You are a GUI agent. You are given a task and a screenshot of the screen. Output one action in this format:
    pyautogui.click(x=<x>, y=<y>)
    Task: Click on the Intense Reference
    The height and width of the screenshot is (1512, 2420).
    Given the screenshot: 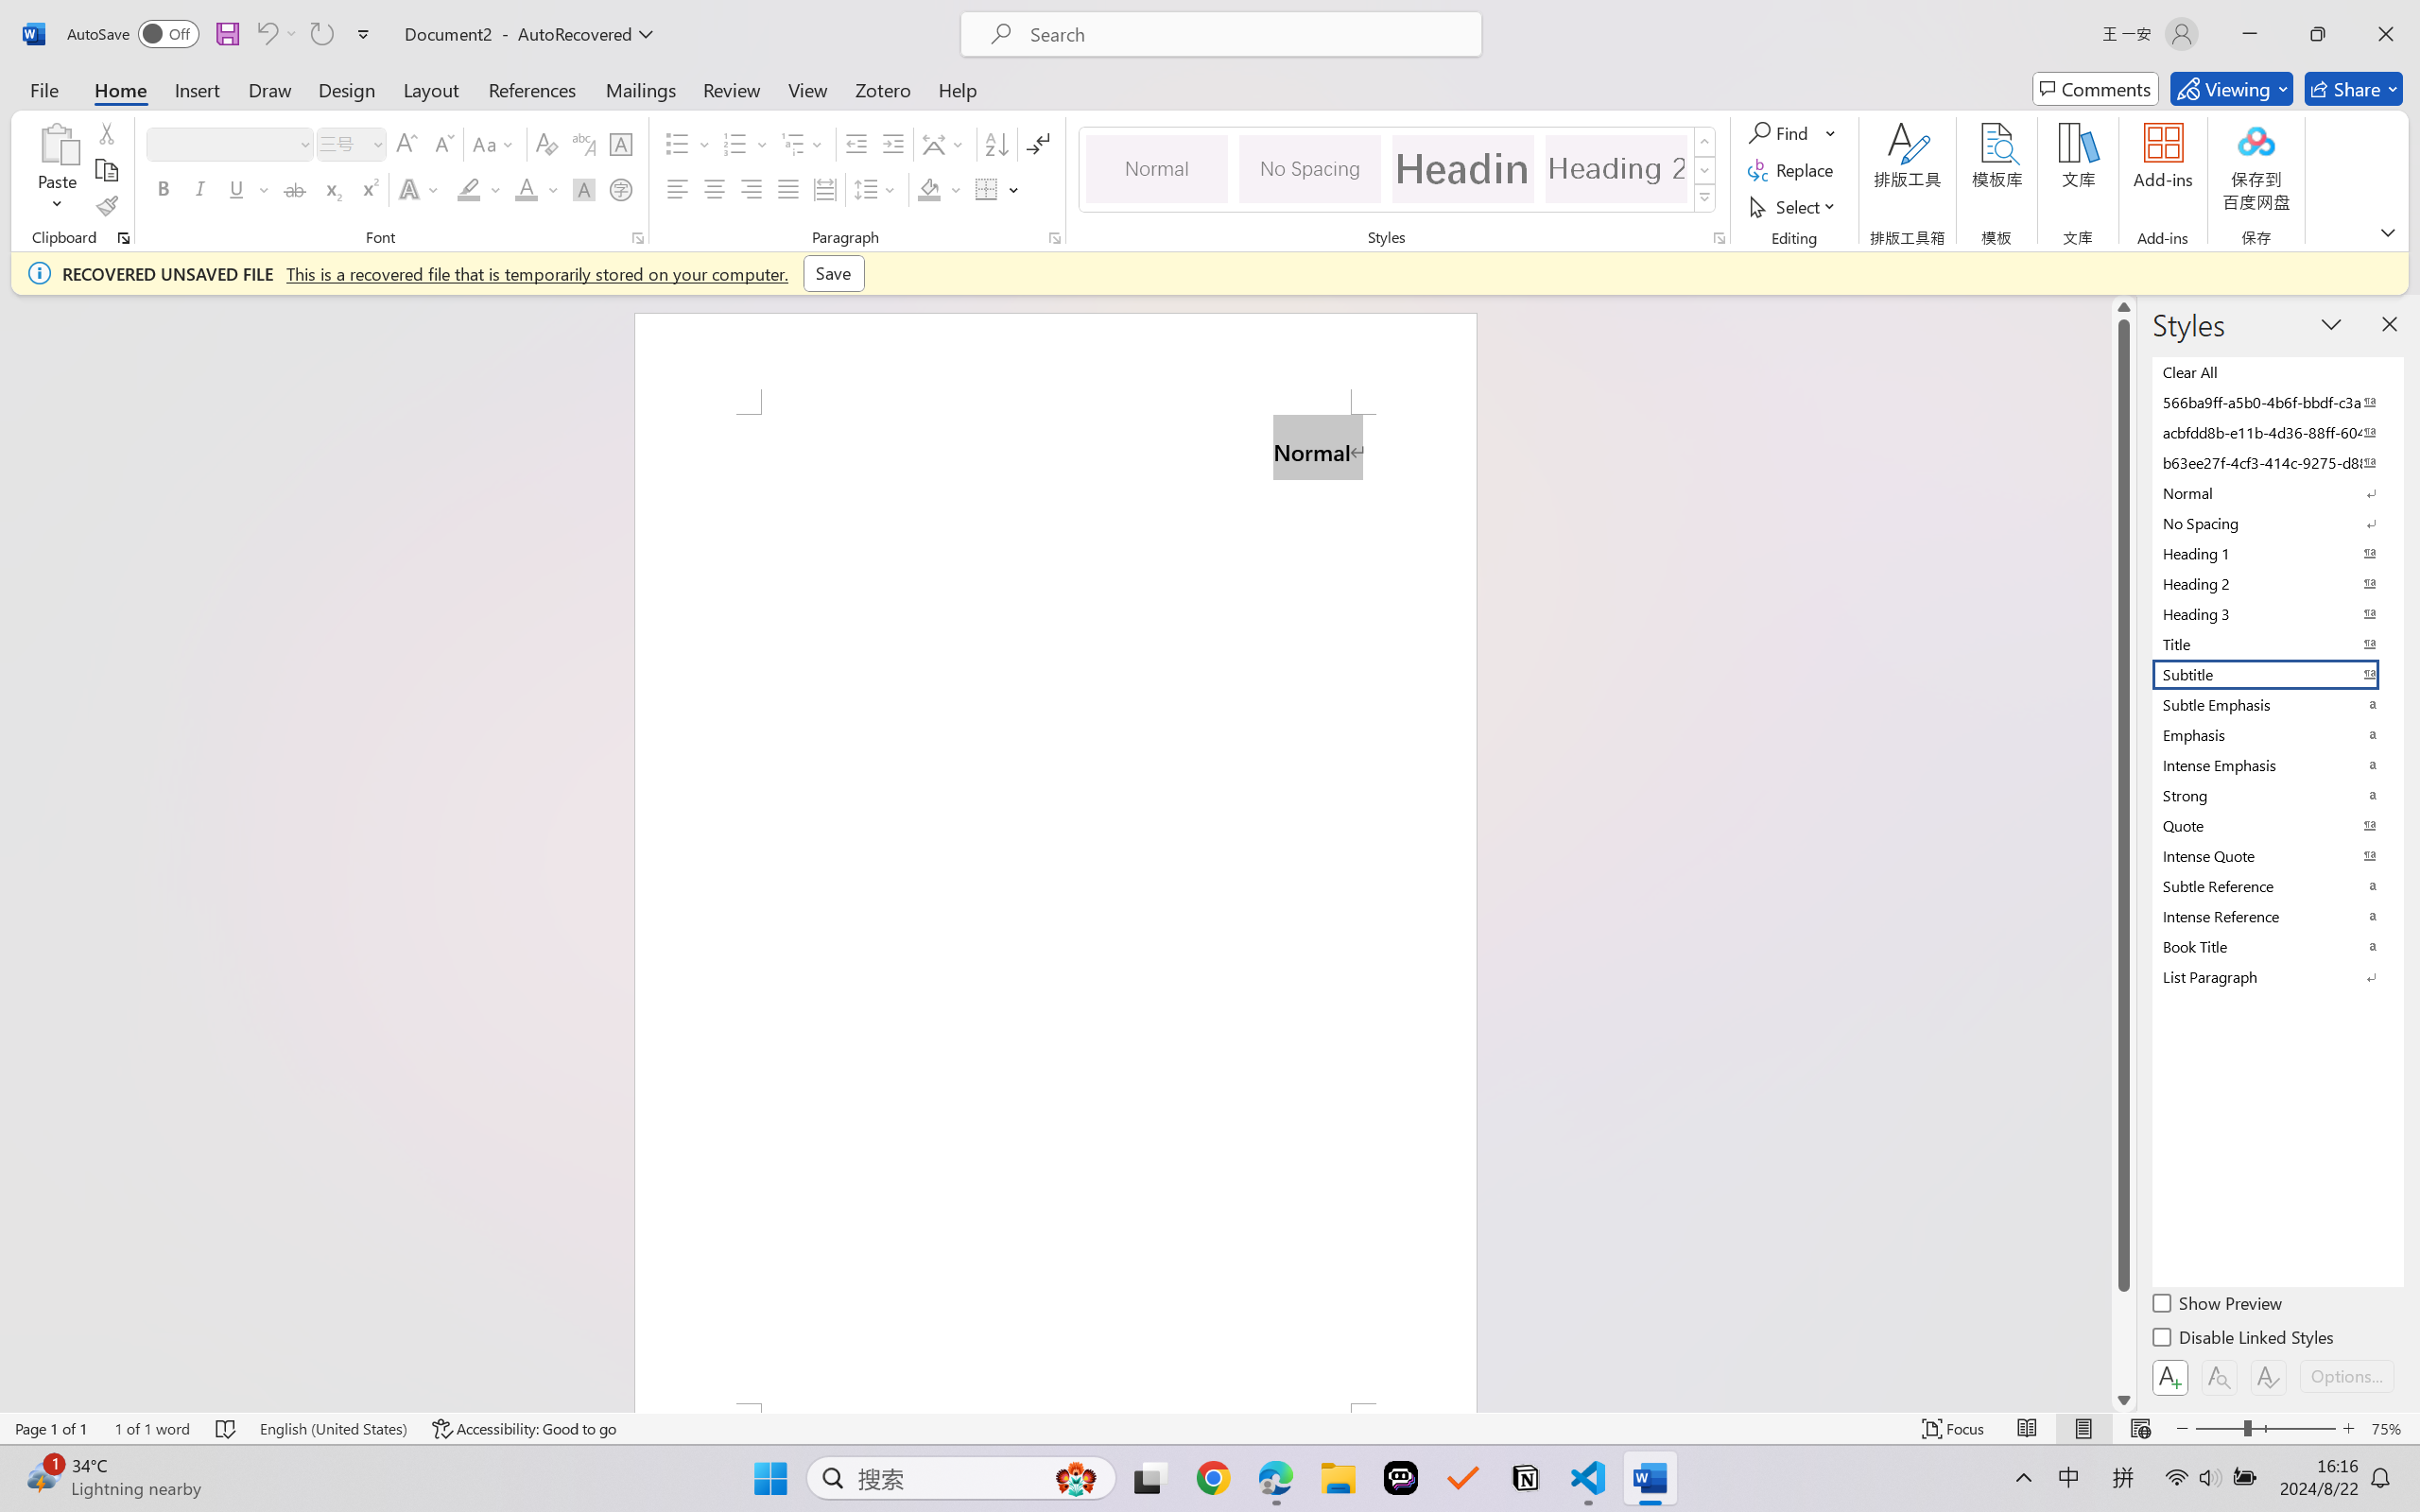 What is the action you would take?
    pyautogui.click(x=2276, y=916)
    